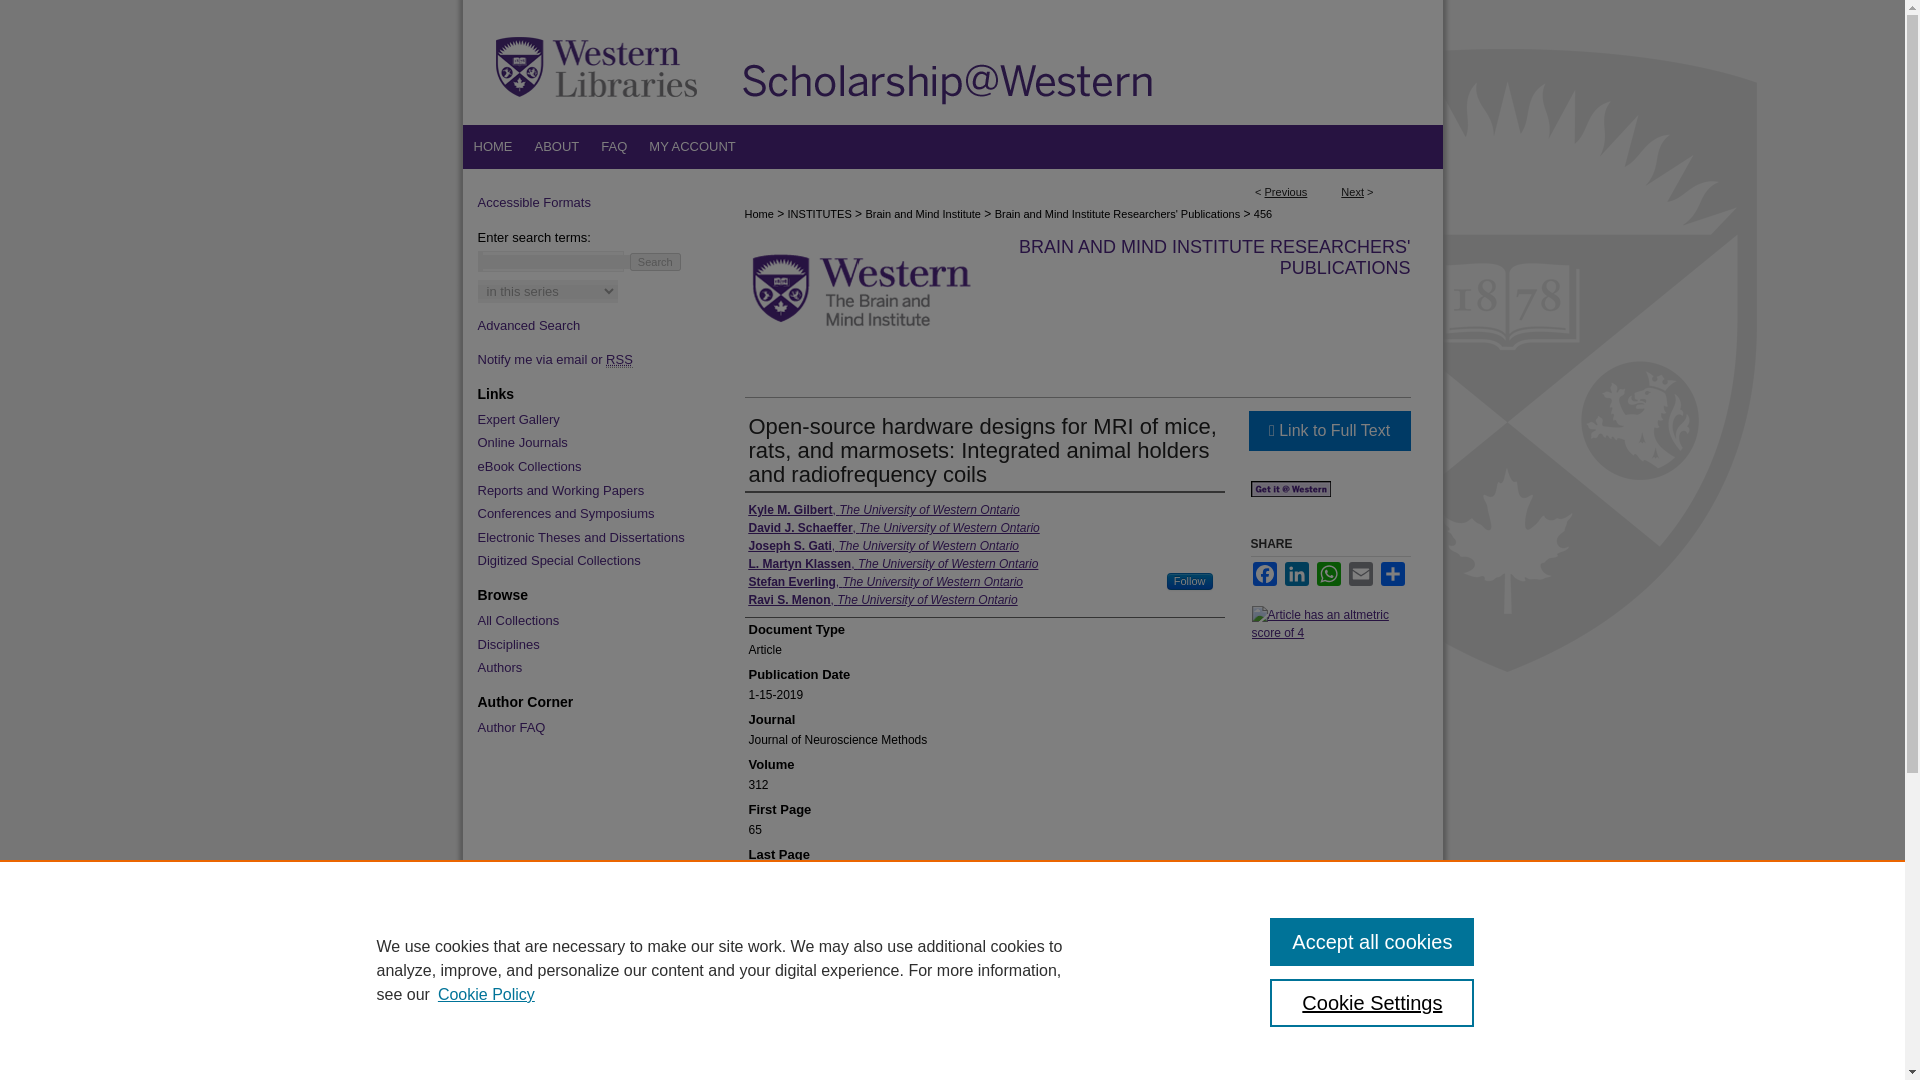 The width and height of the screenshot is (1920, 1080). Describe the element at coordinates (1262, 214) in the screenshot. I see `456` at that location.